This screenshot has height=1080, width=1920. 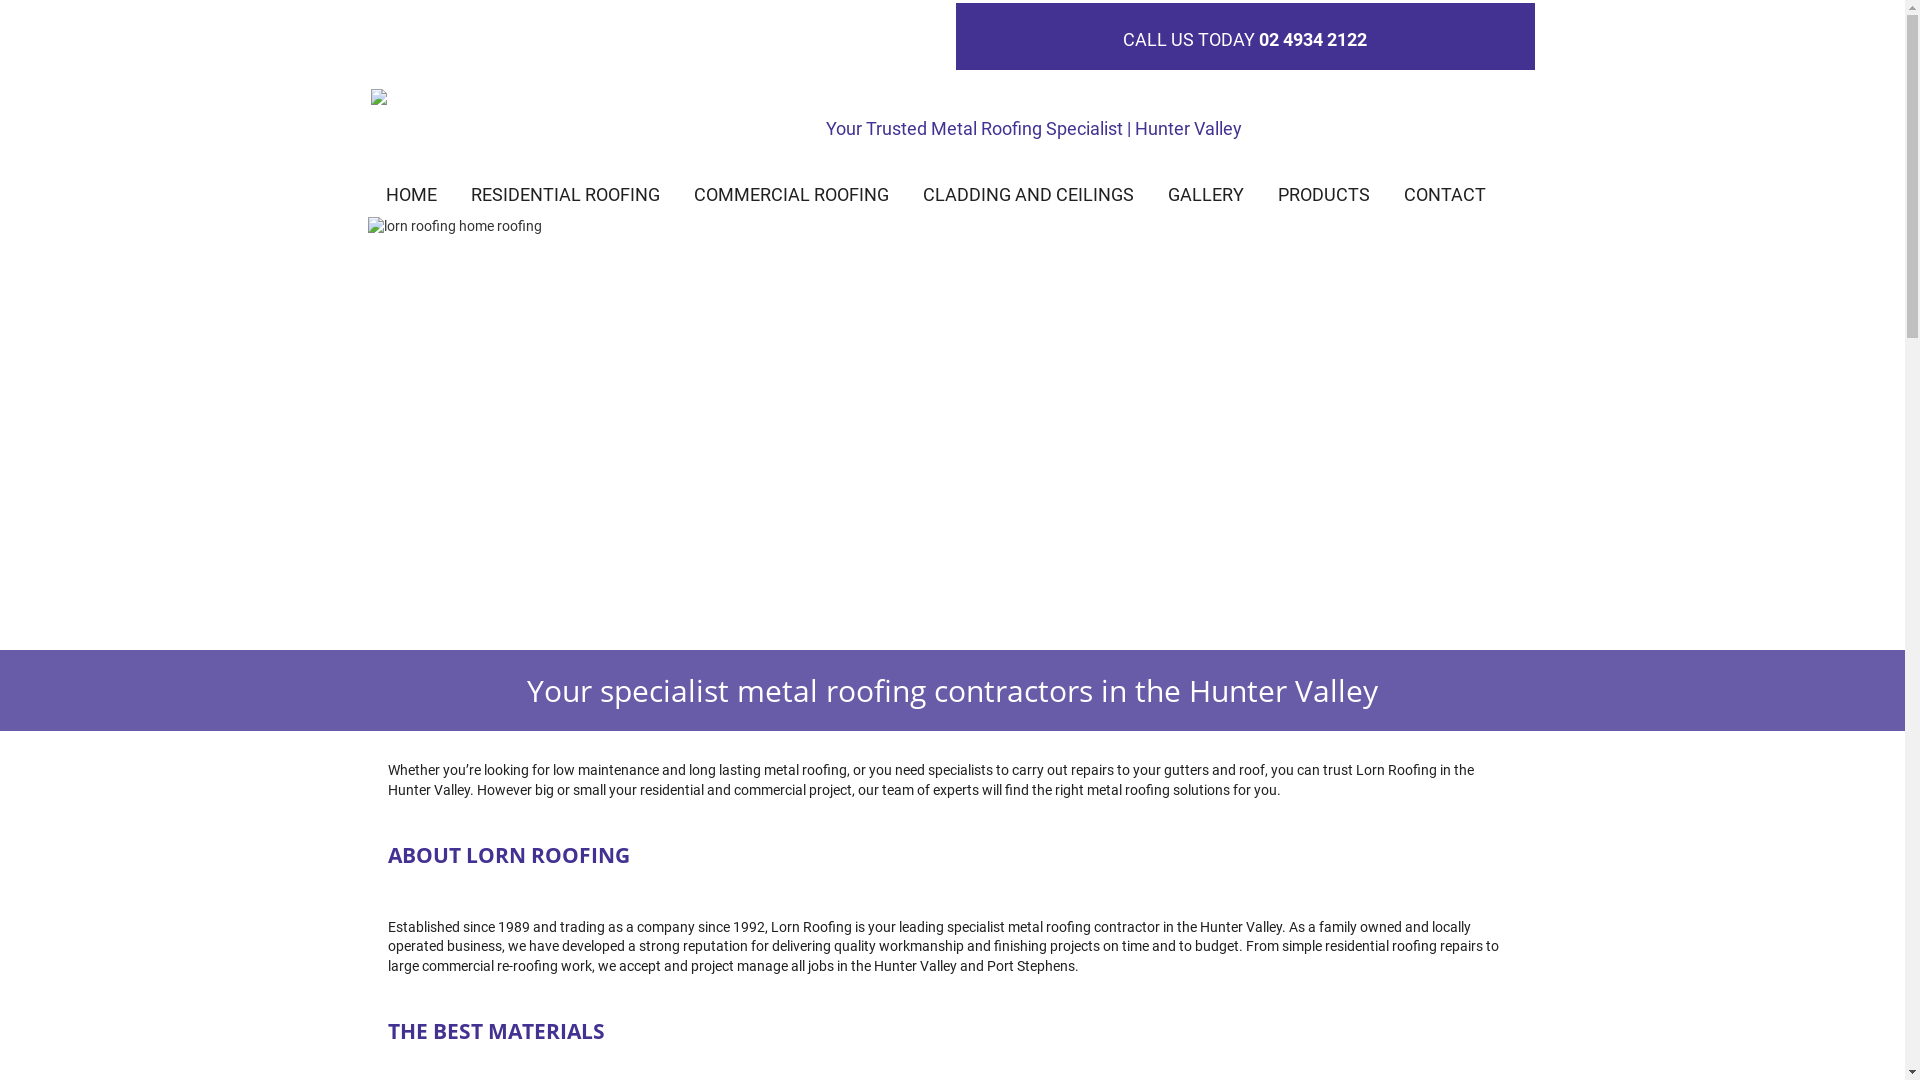 I want to click on lorn roofing home roofing, so click(x=953, y=434).